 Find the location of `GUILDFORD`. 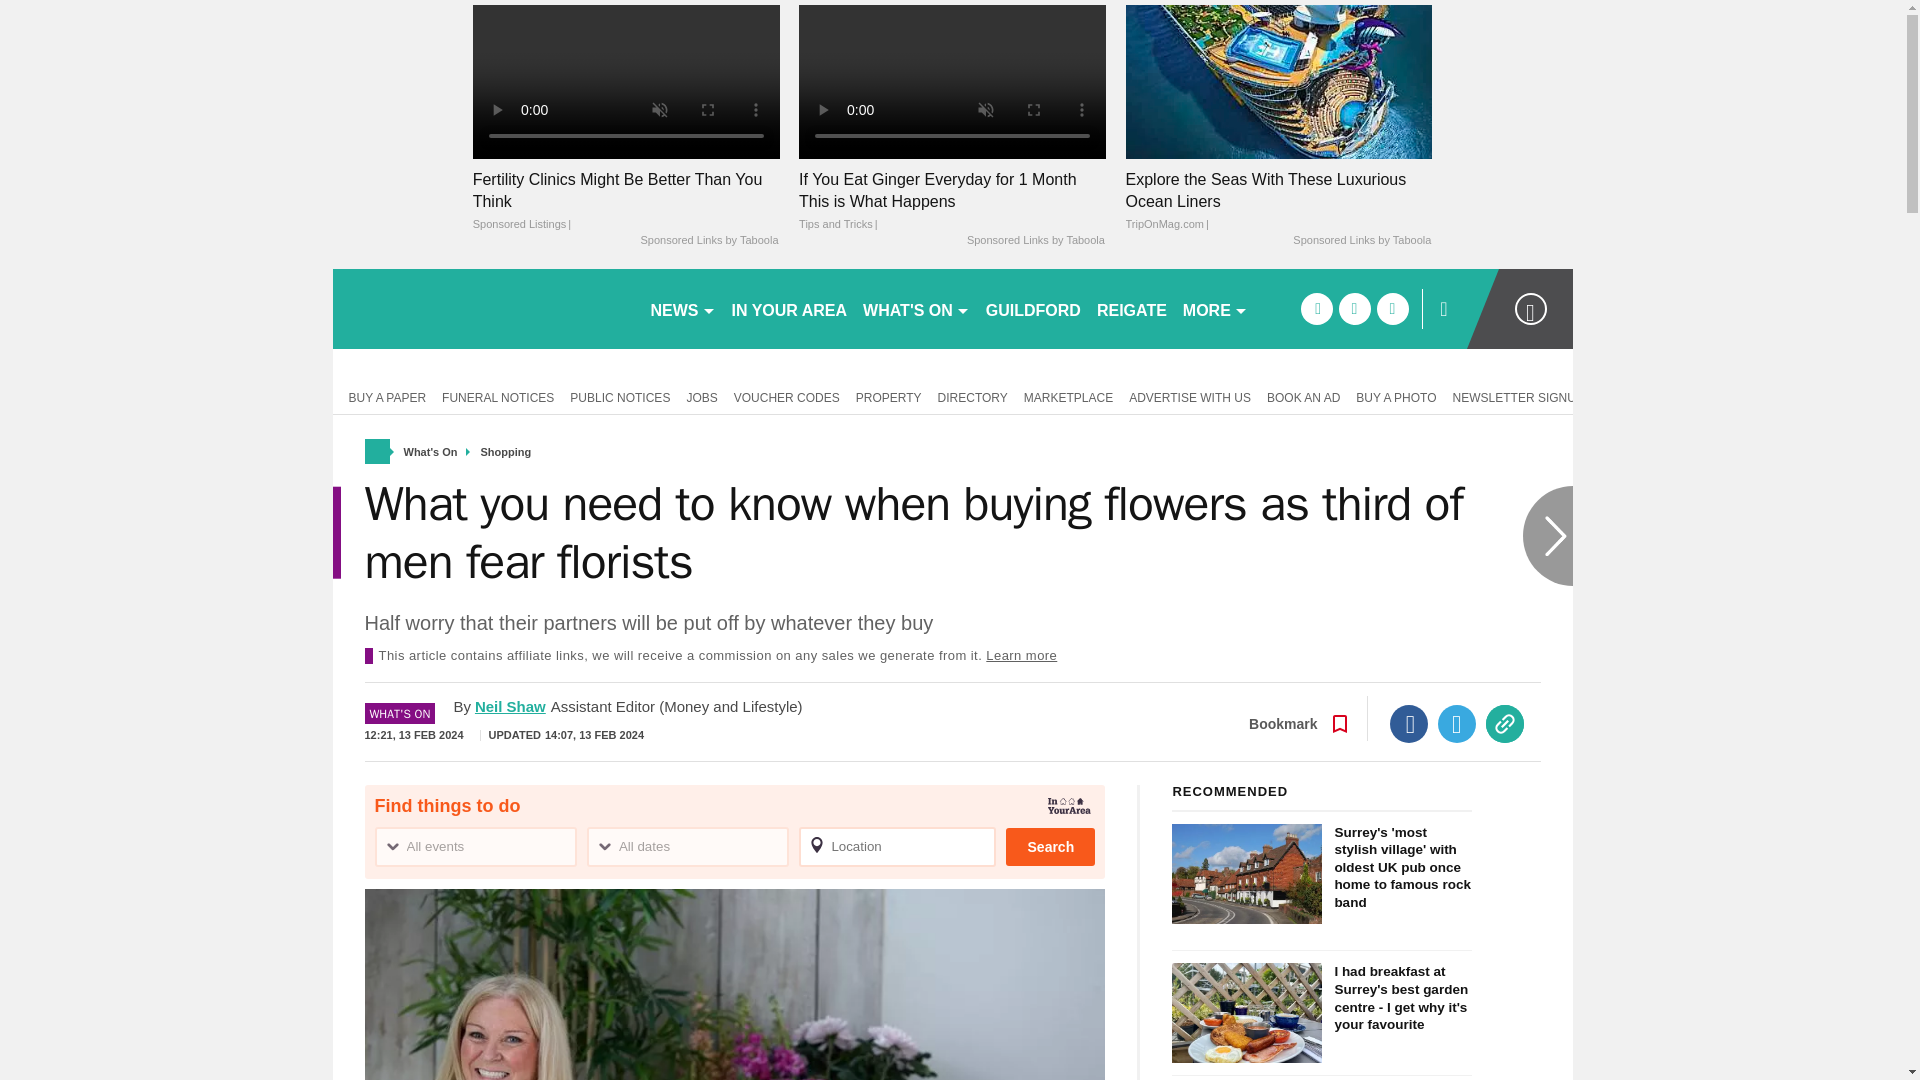

GUILDFORD is located at coordinates (1032, 308).